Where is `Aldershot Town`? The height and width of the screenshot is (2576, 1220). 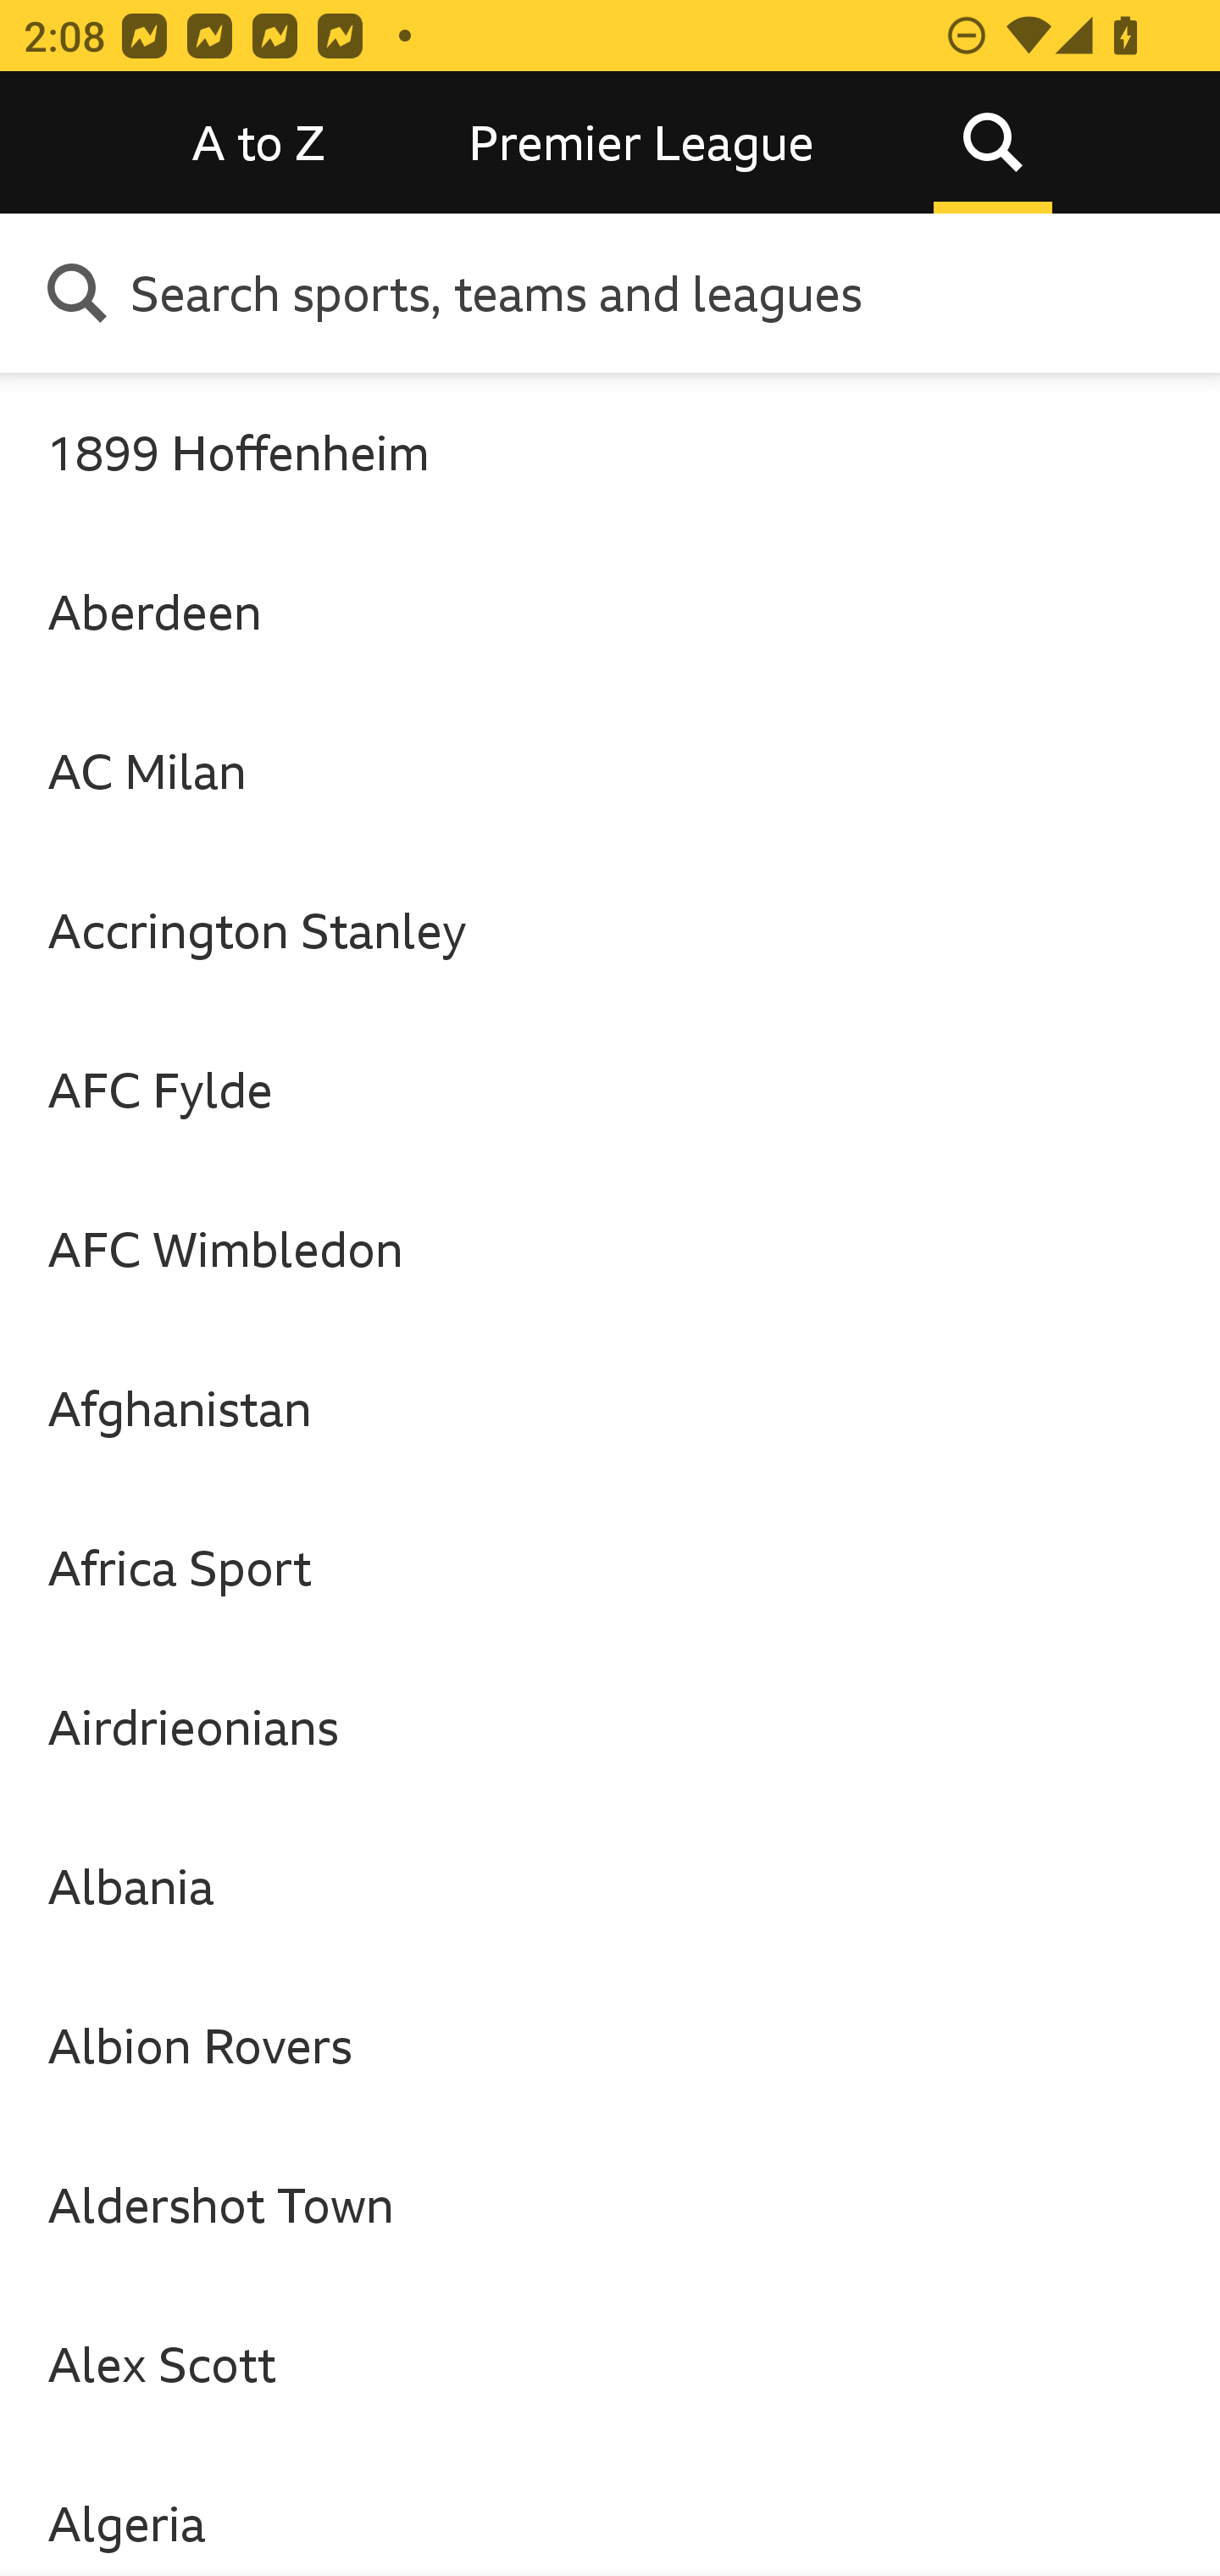 Aldershot Town is located at coordinates (610, 2205).